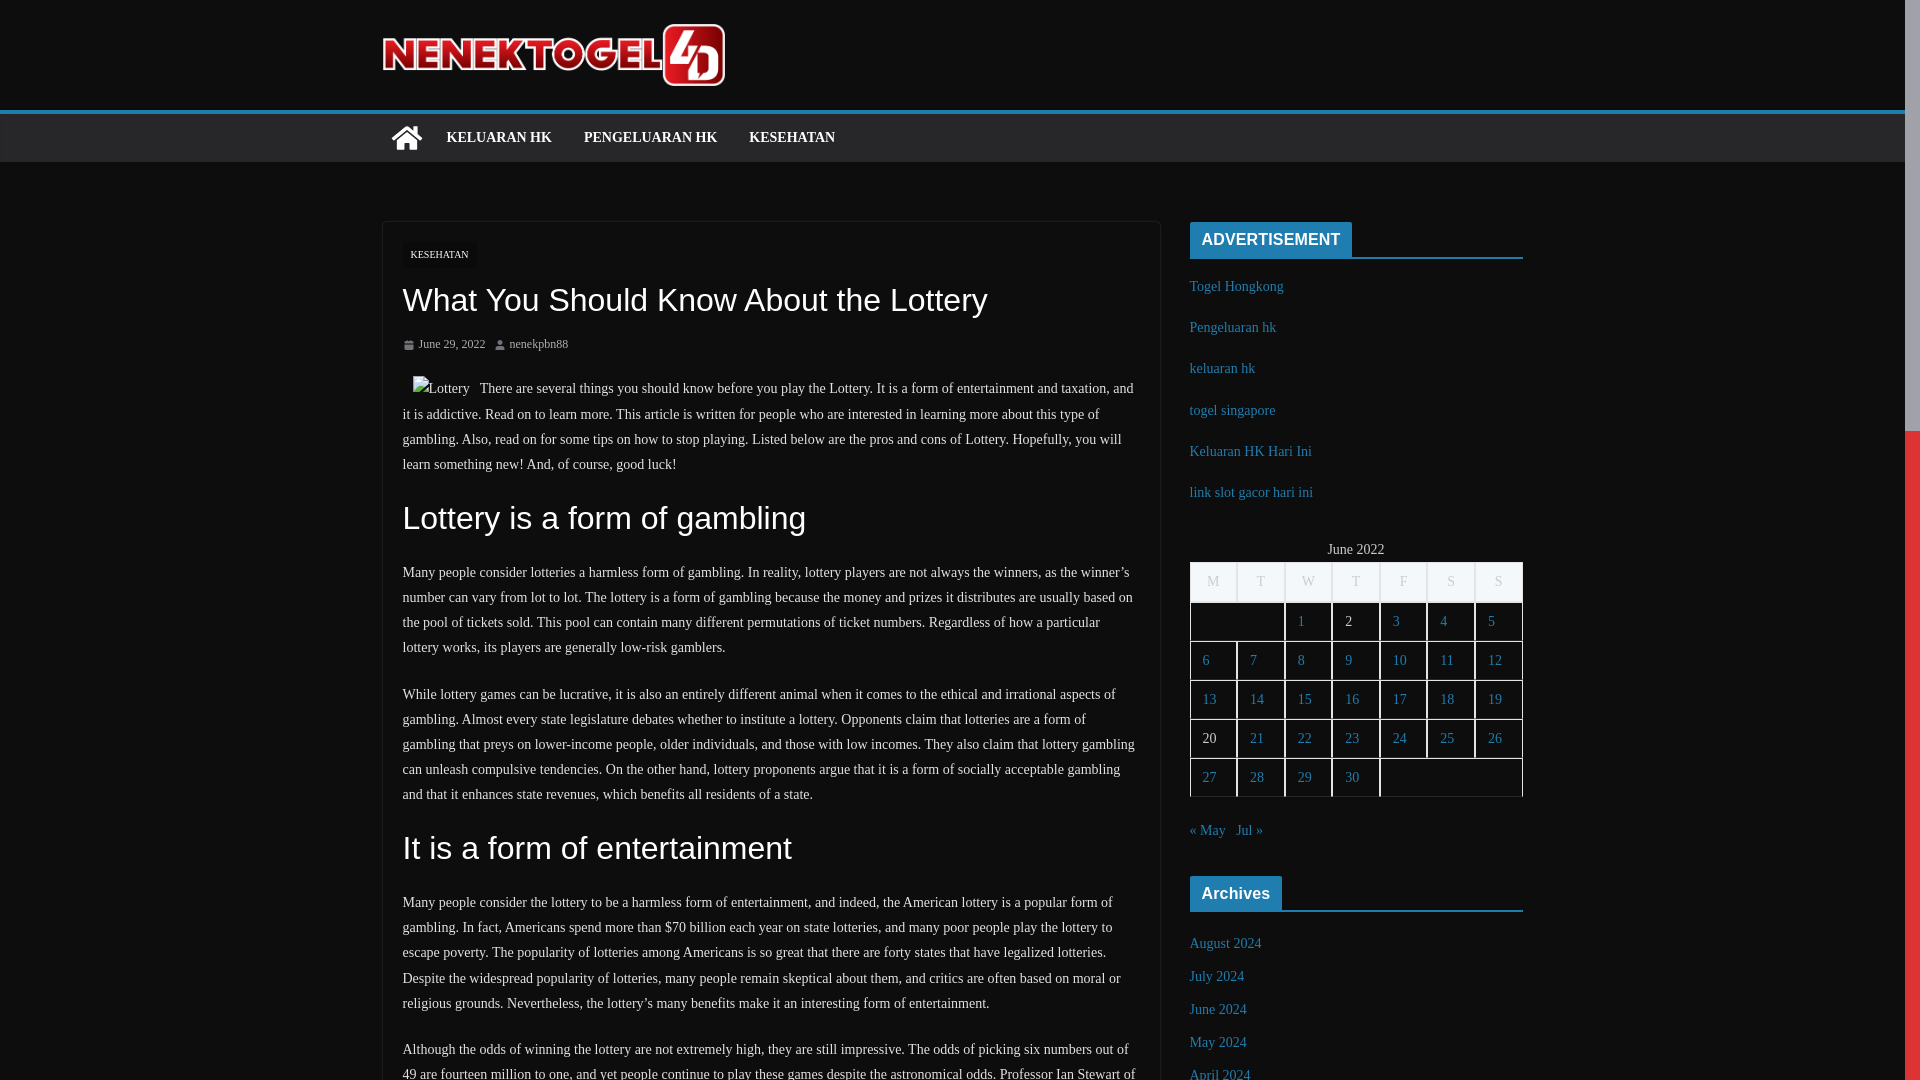 This screenshot has width=1920, height=1080. What do you see at coordinates (1446, 700) in the screenshot?
I see `18` at bounding box center [1446, 700].